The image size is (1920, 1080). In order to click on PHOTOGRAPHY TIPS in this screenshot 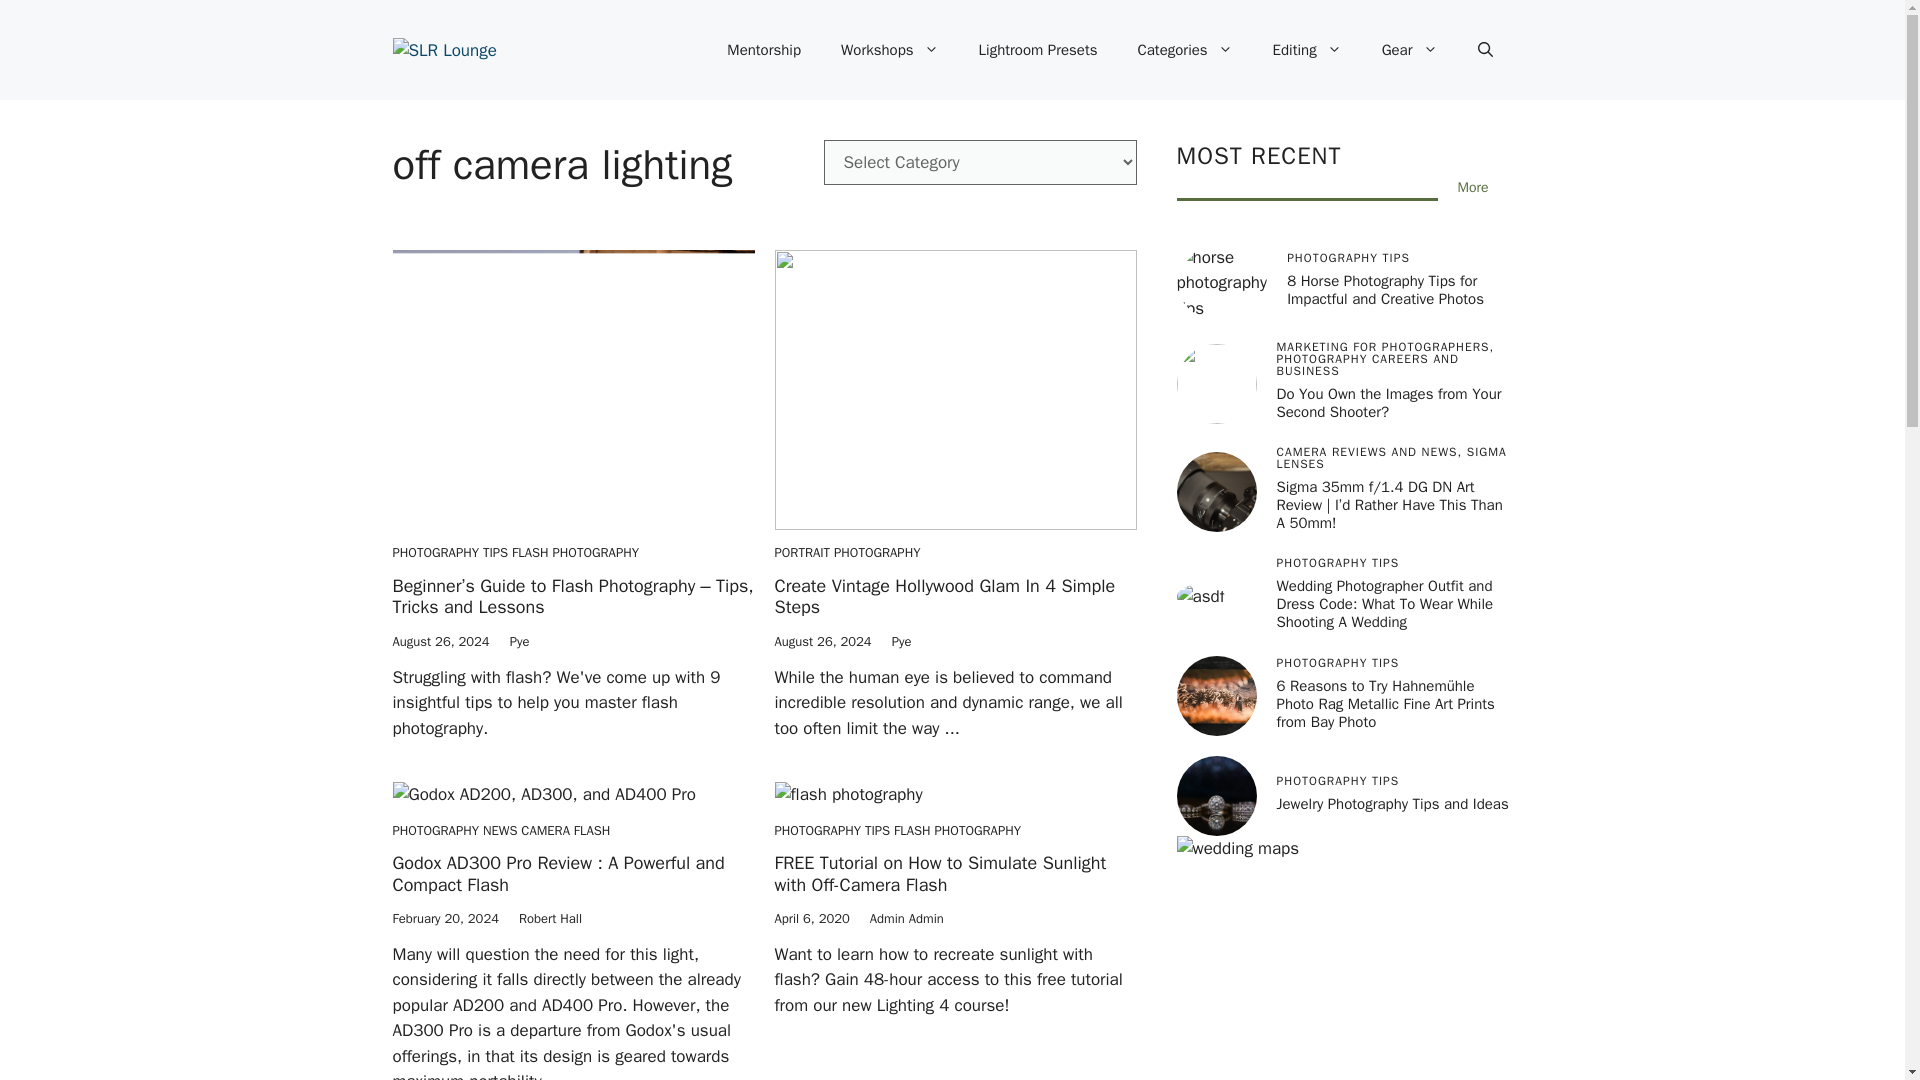, I will do `click(450, 552)`.